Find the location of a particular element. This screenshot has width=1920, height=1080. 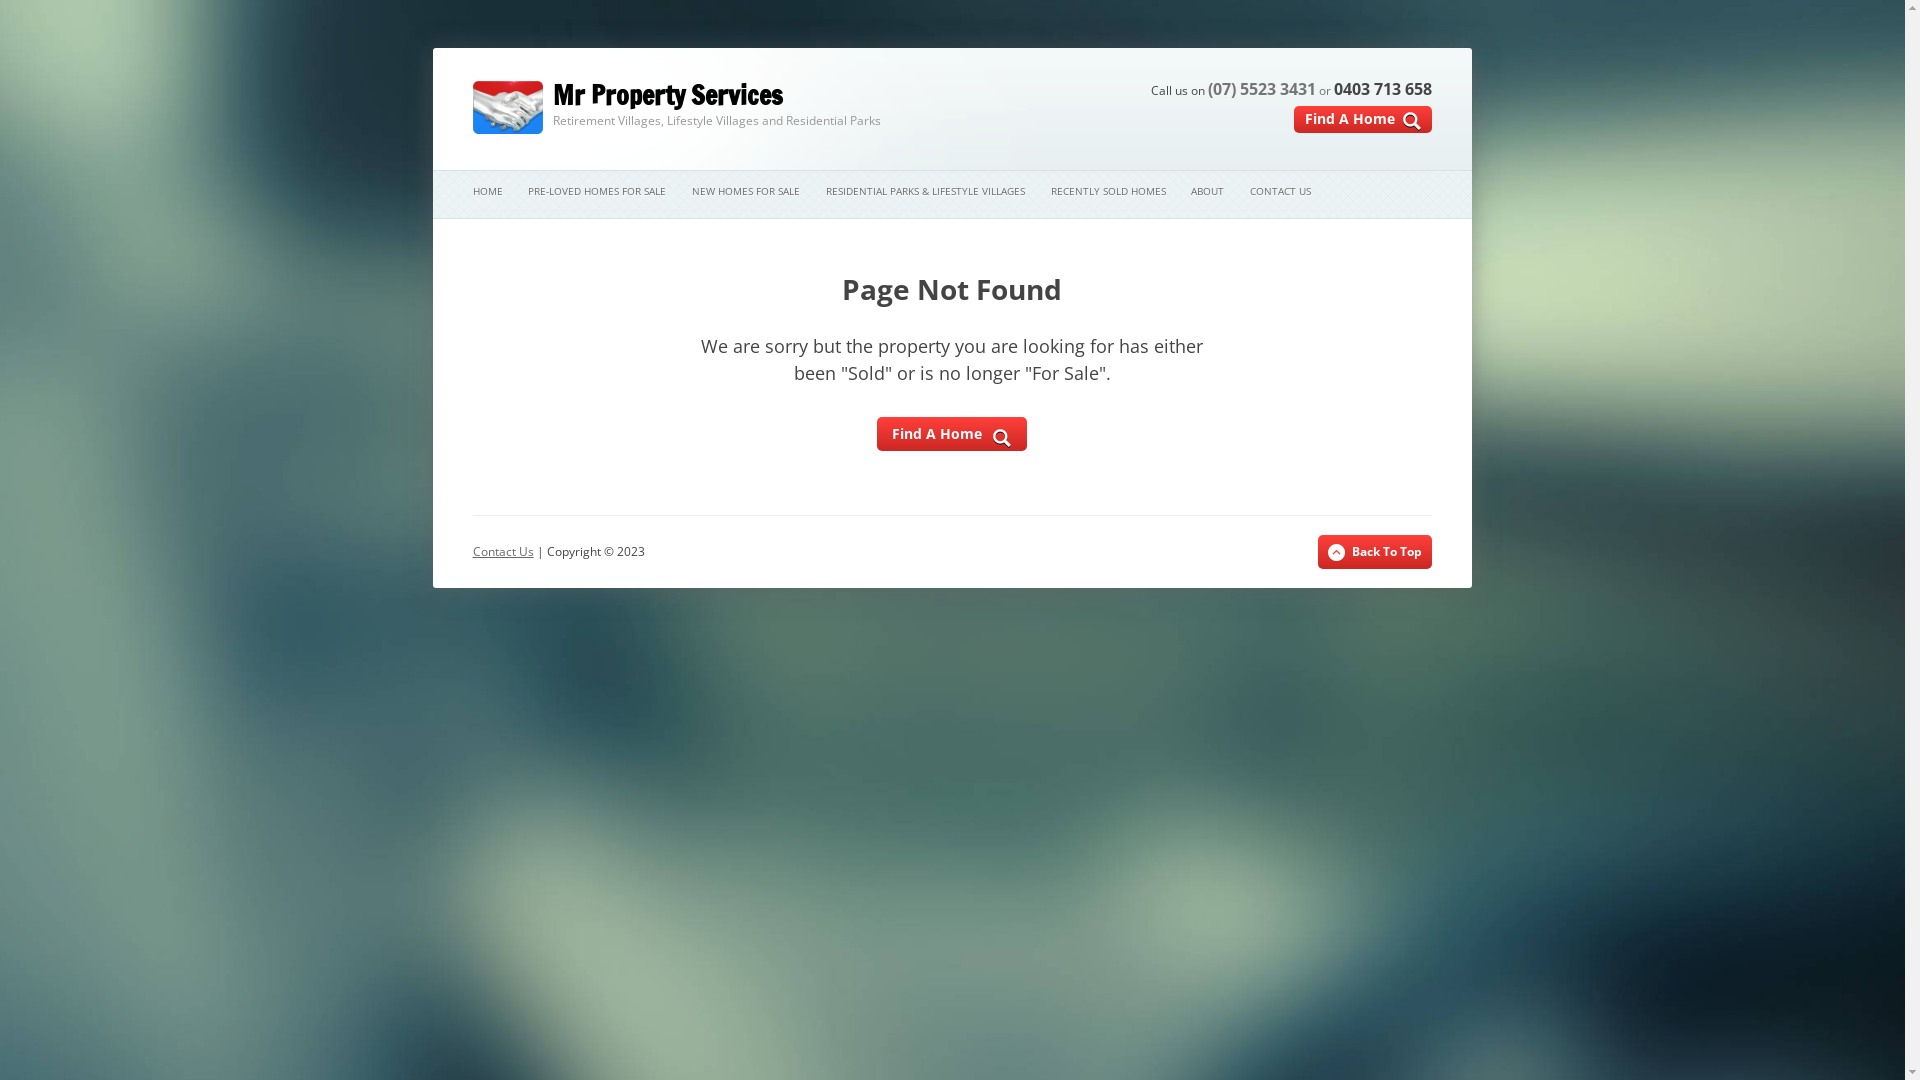

0403 713 658 is located at coordinates (1383, 88).